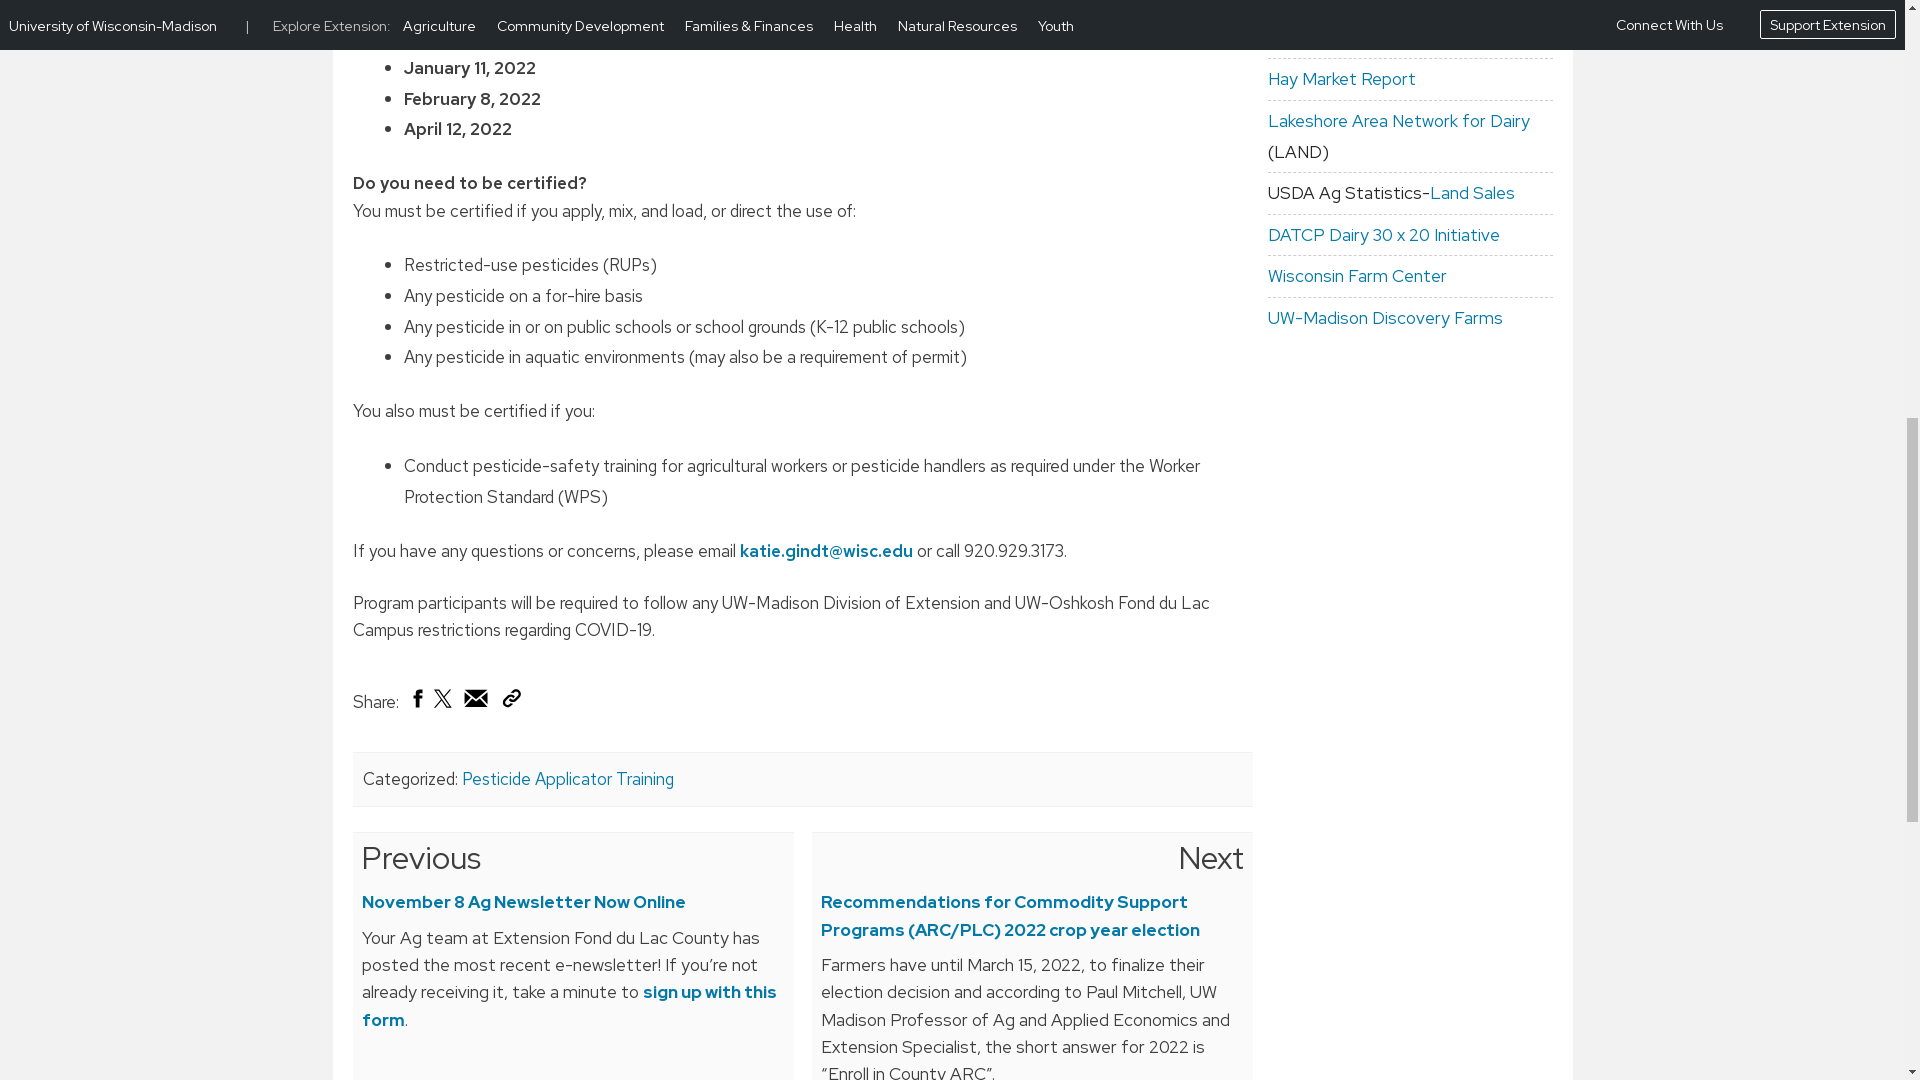 This screenshot has height=1080, width=1920. I want to click on Hay Market Report, so click(1342, 78).